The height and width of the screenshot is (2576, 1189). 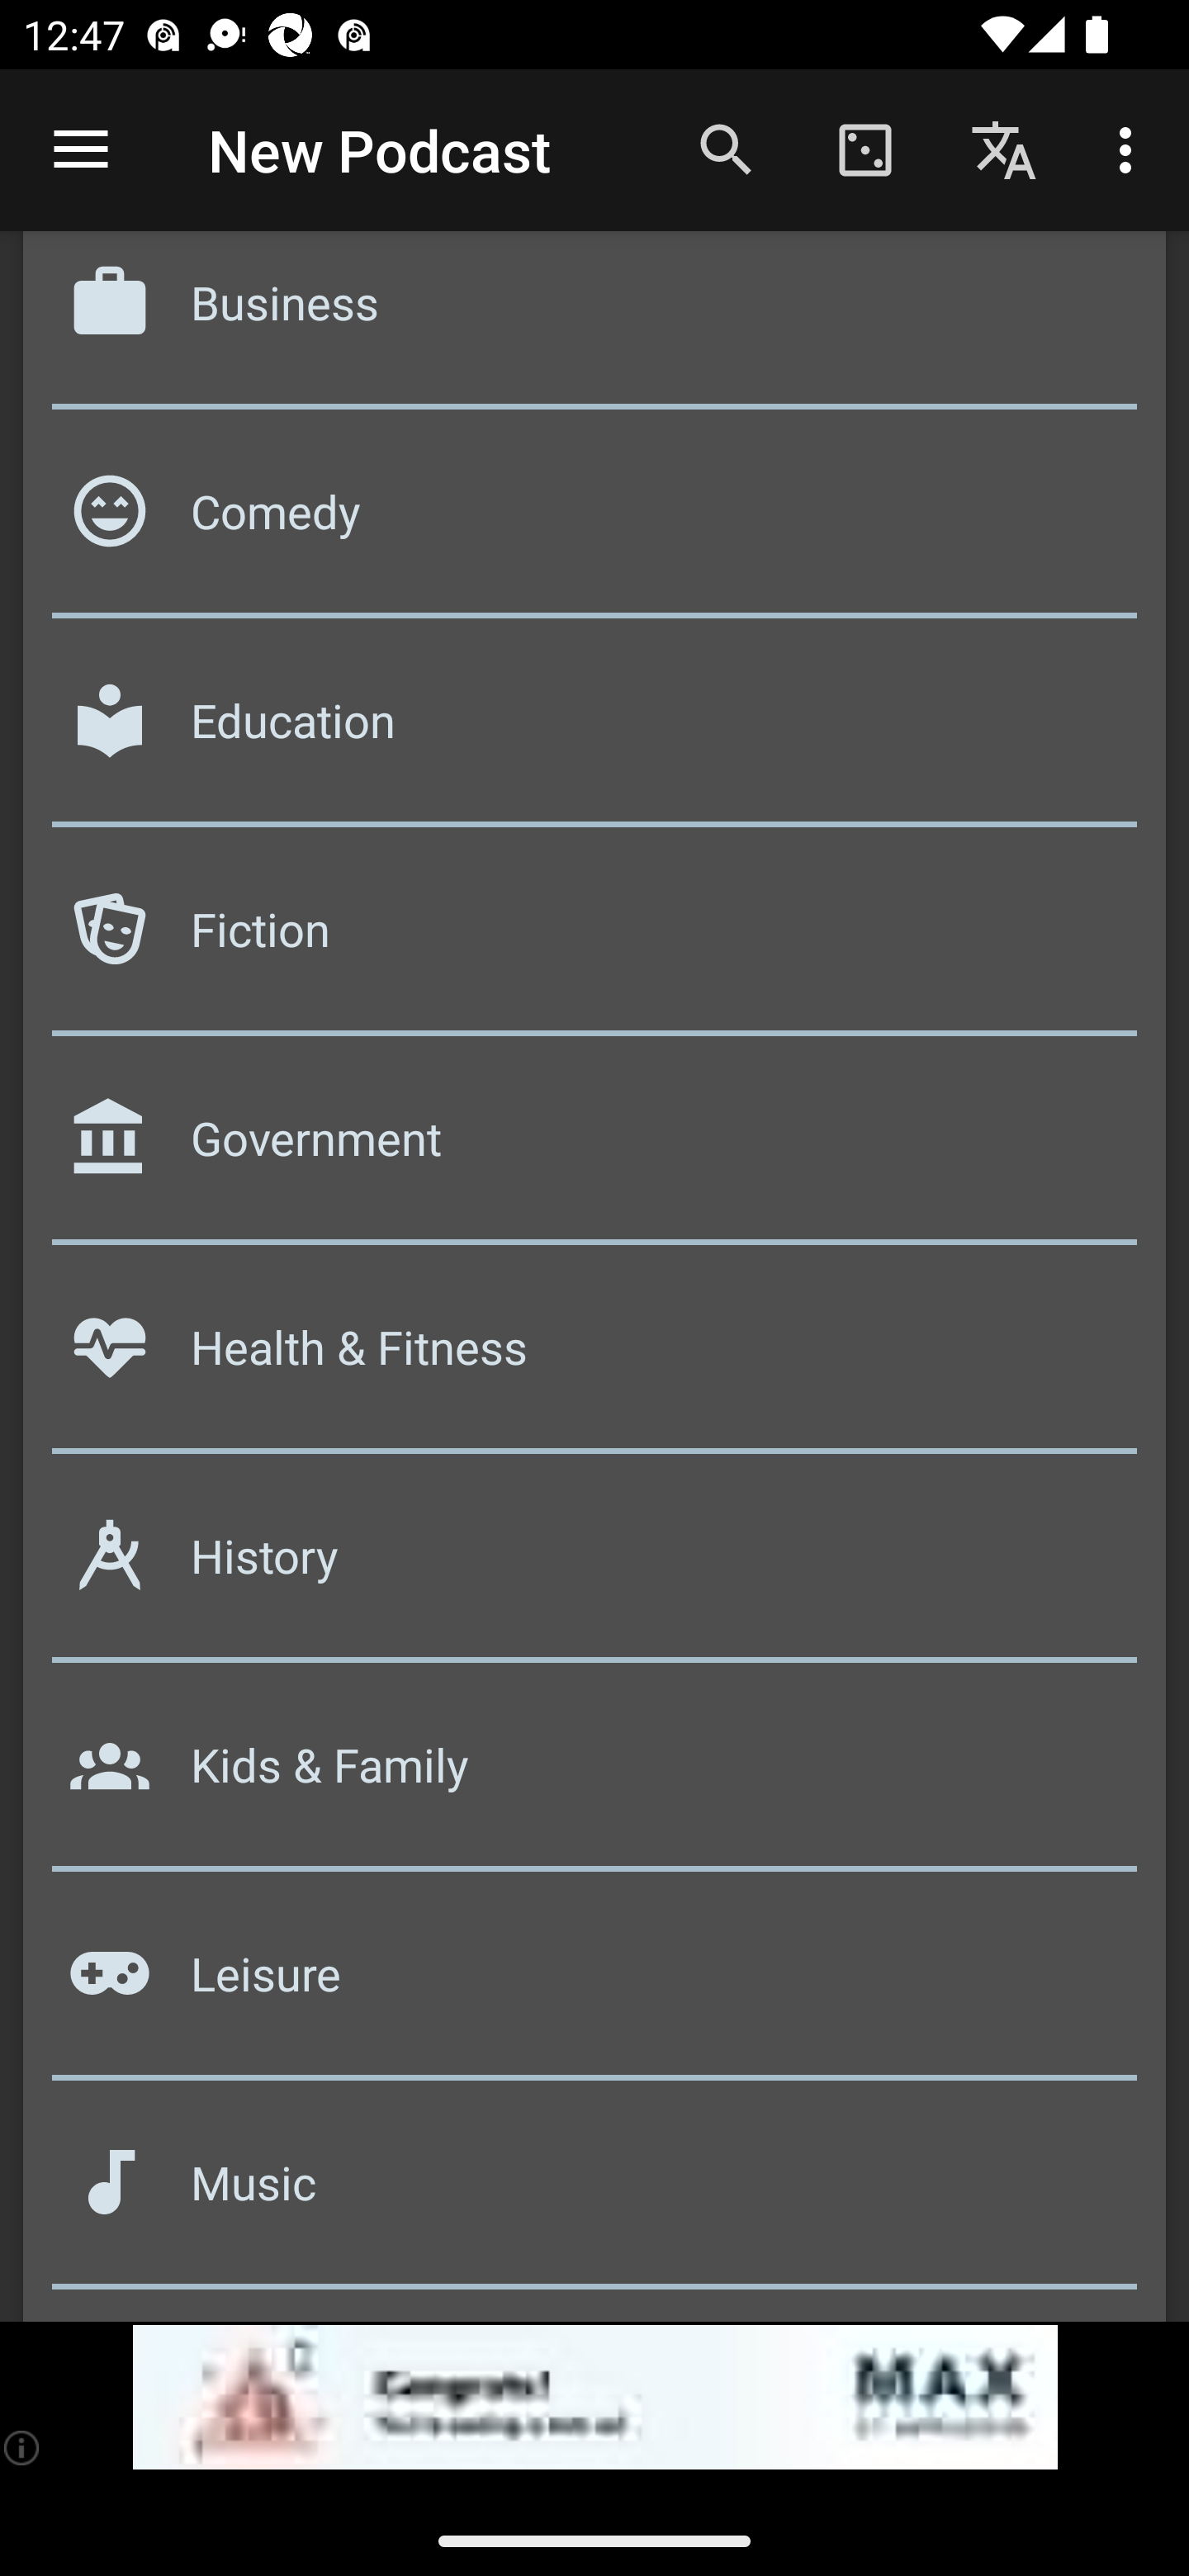 What do you see at coordinates (23, 2447) in the screenshot?
I see `(i)` at bounding box center [23, 2447].